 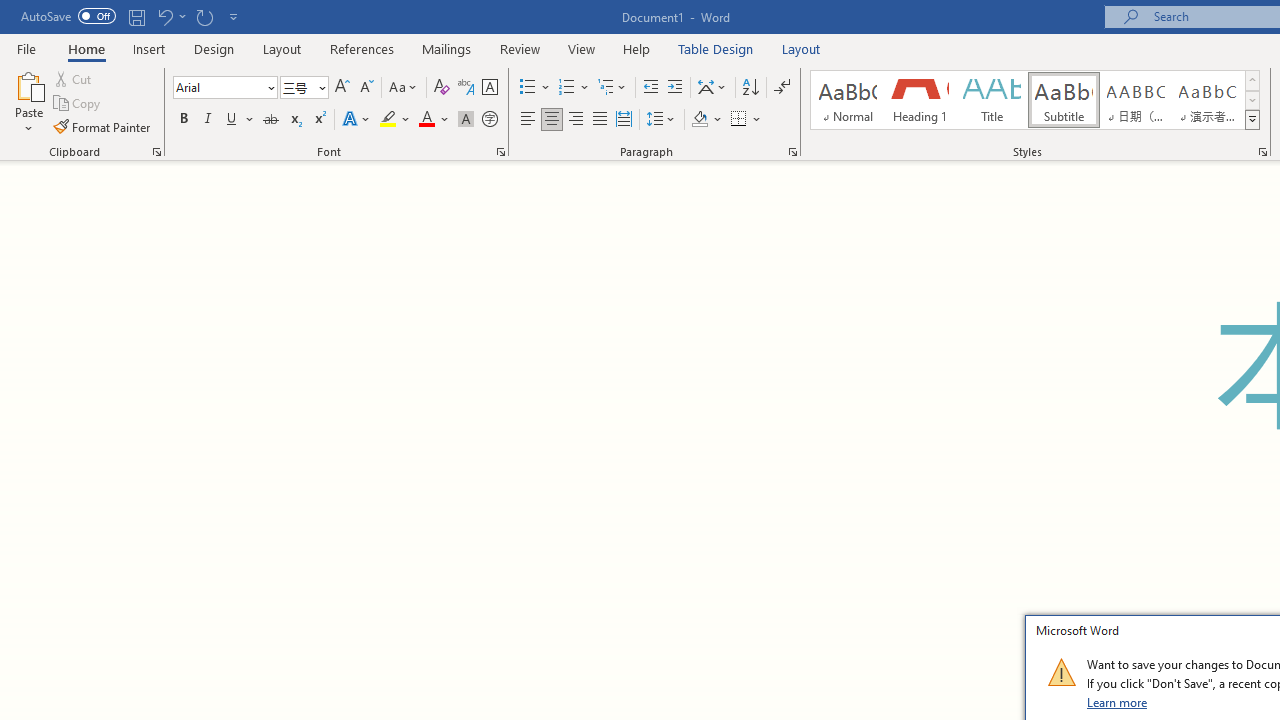 What do you see at coordinates (552, 120) in the screenshot?
I see `Center` at bounding box center [552, 120].